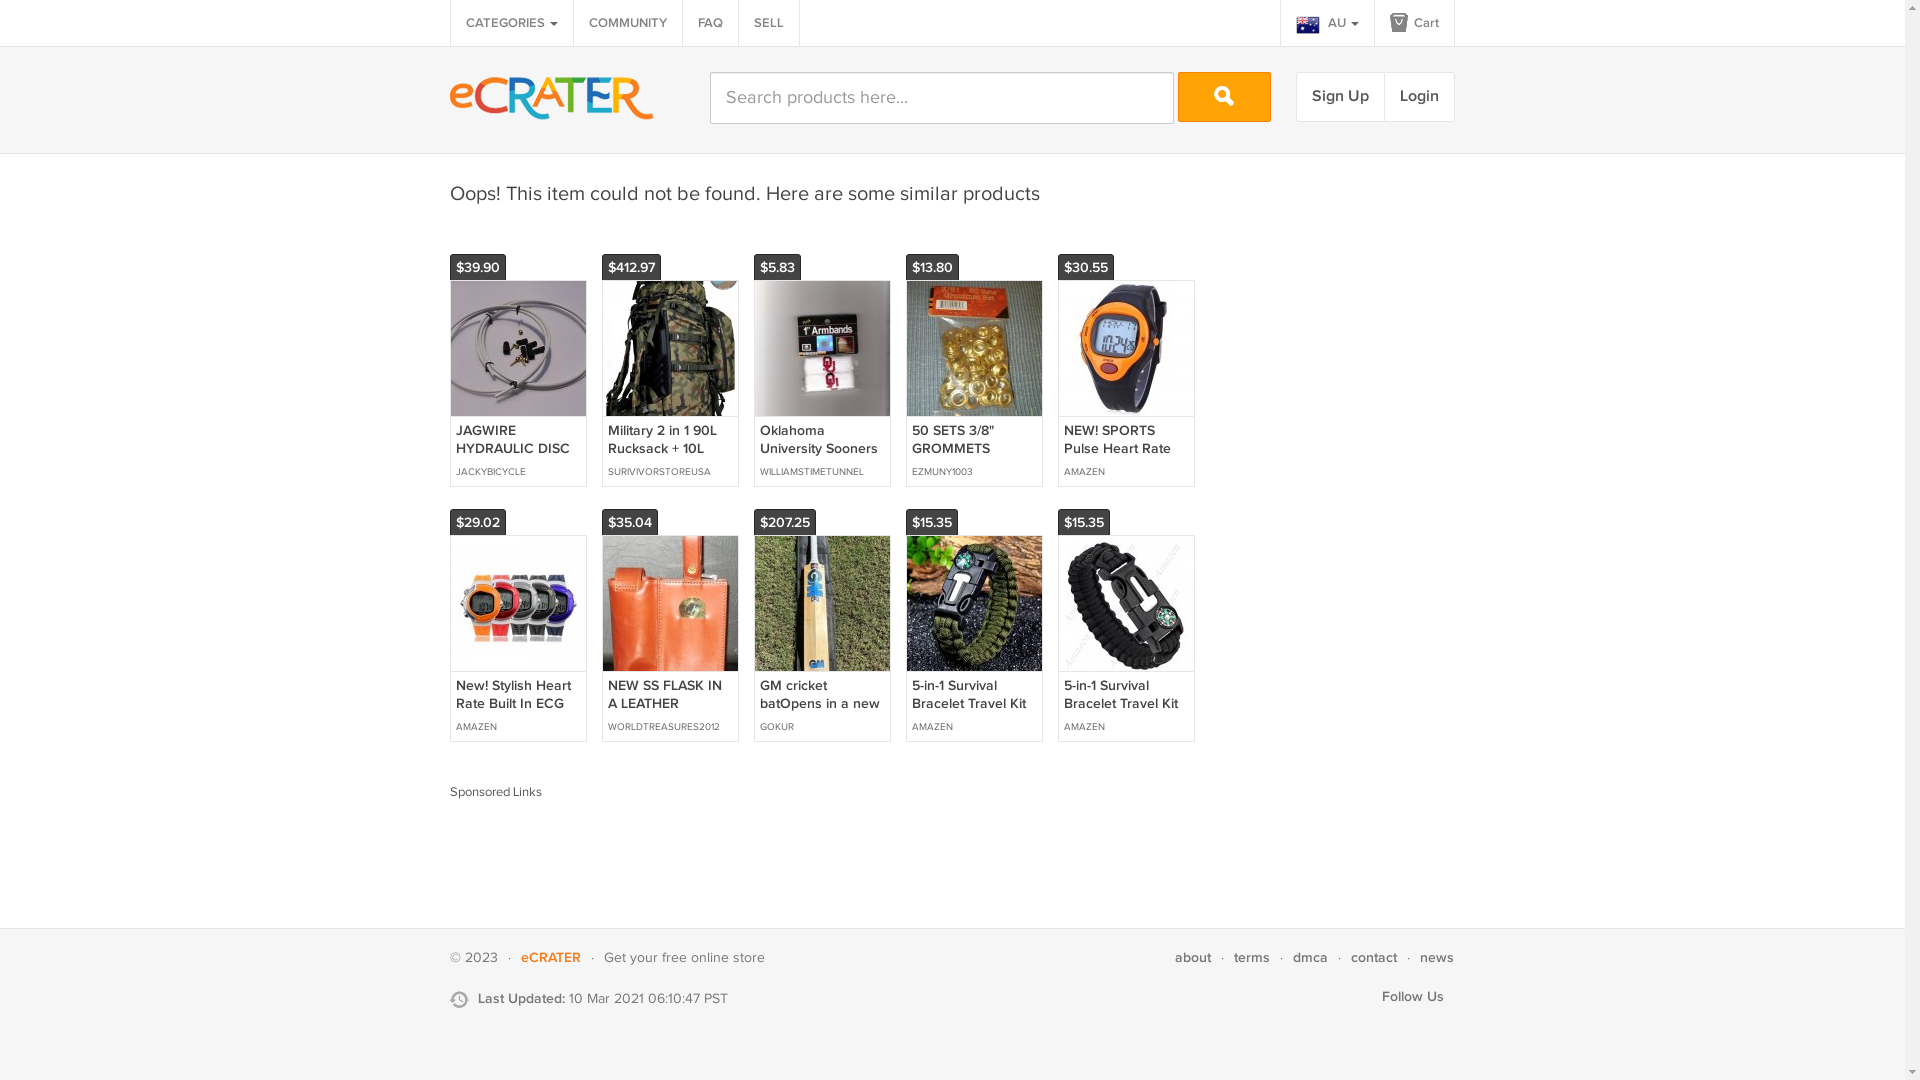  Describe the element at coordinates (822, 348) in the screenshot. I see `Oklahoma University Sooners OU Team Armbands New in Package` at that location.